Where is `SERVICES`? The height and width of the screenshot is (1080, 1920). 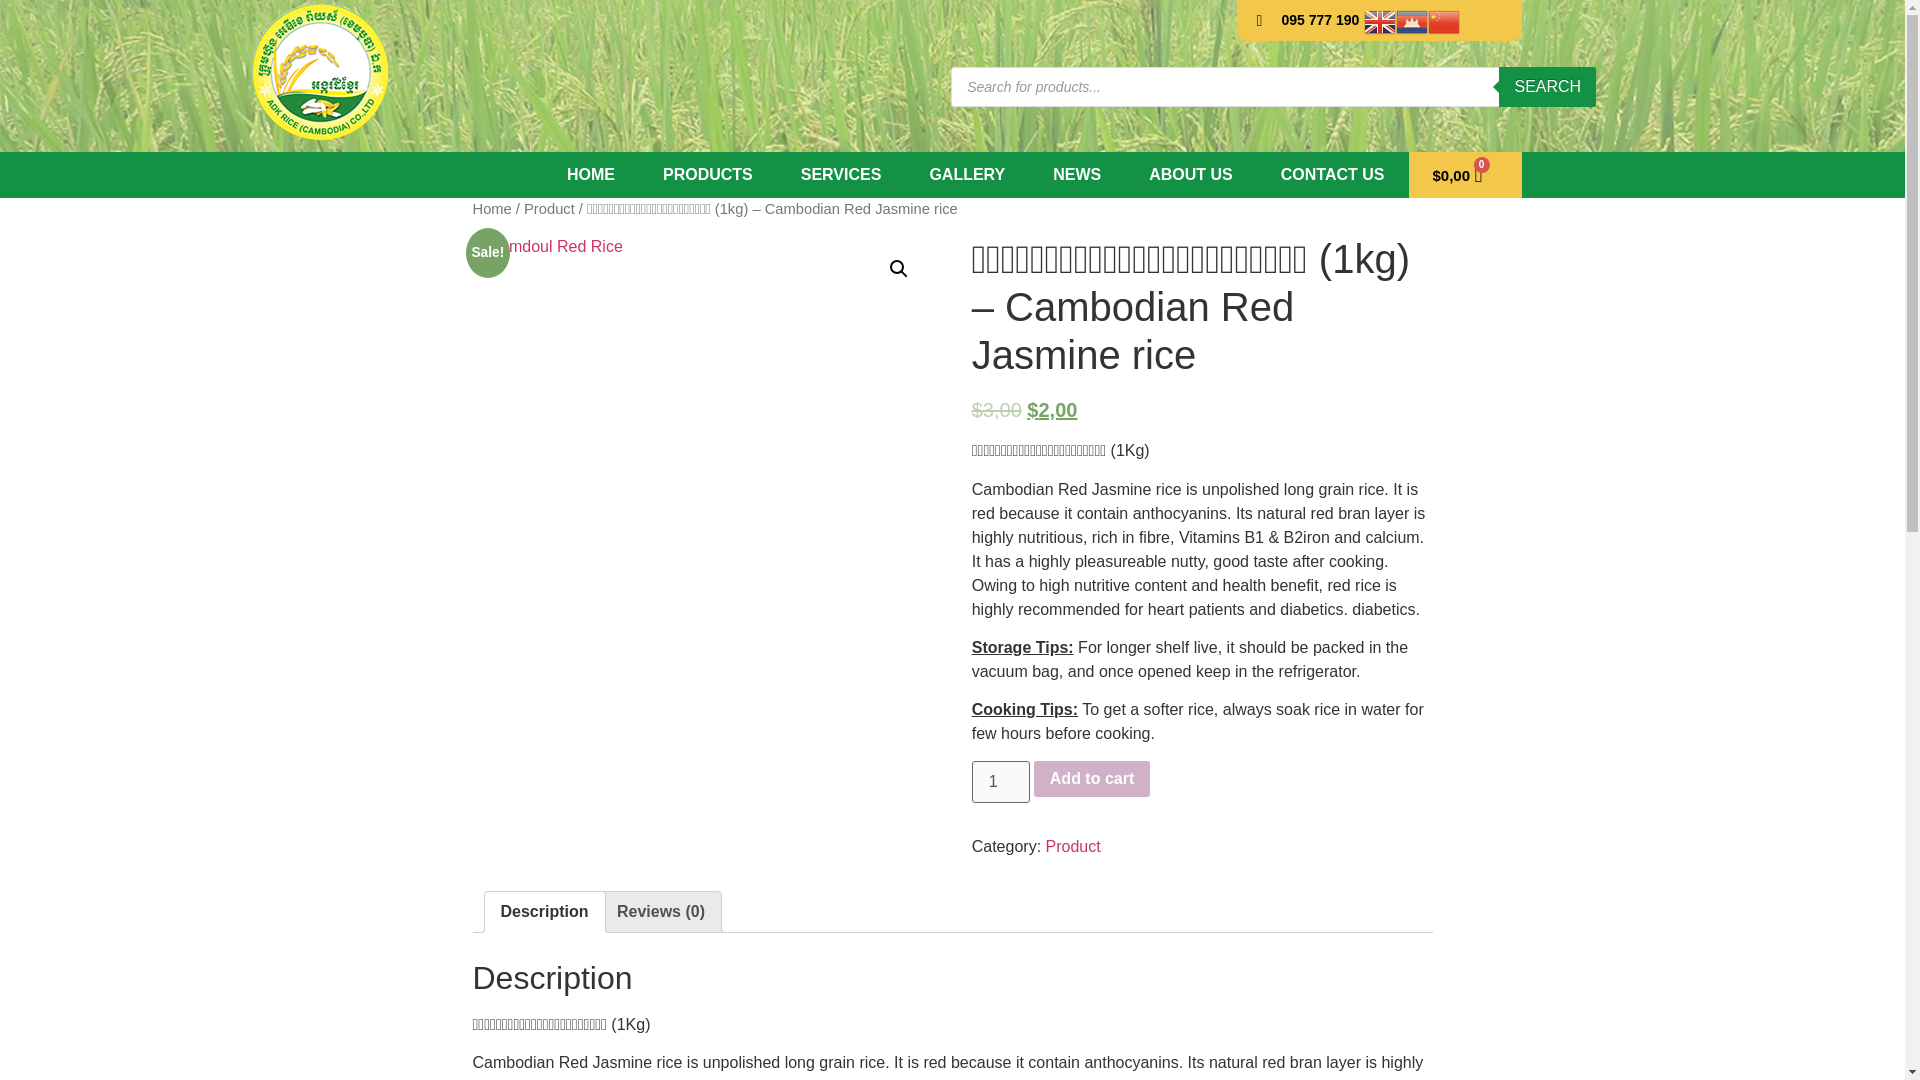
SERVICES is located at coordinates (842, 174).